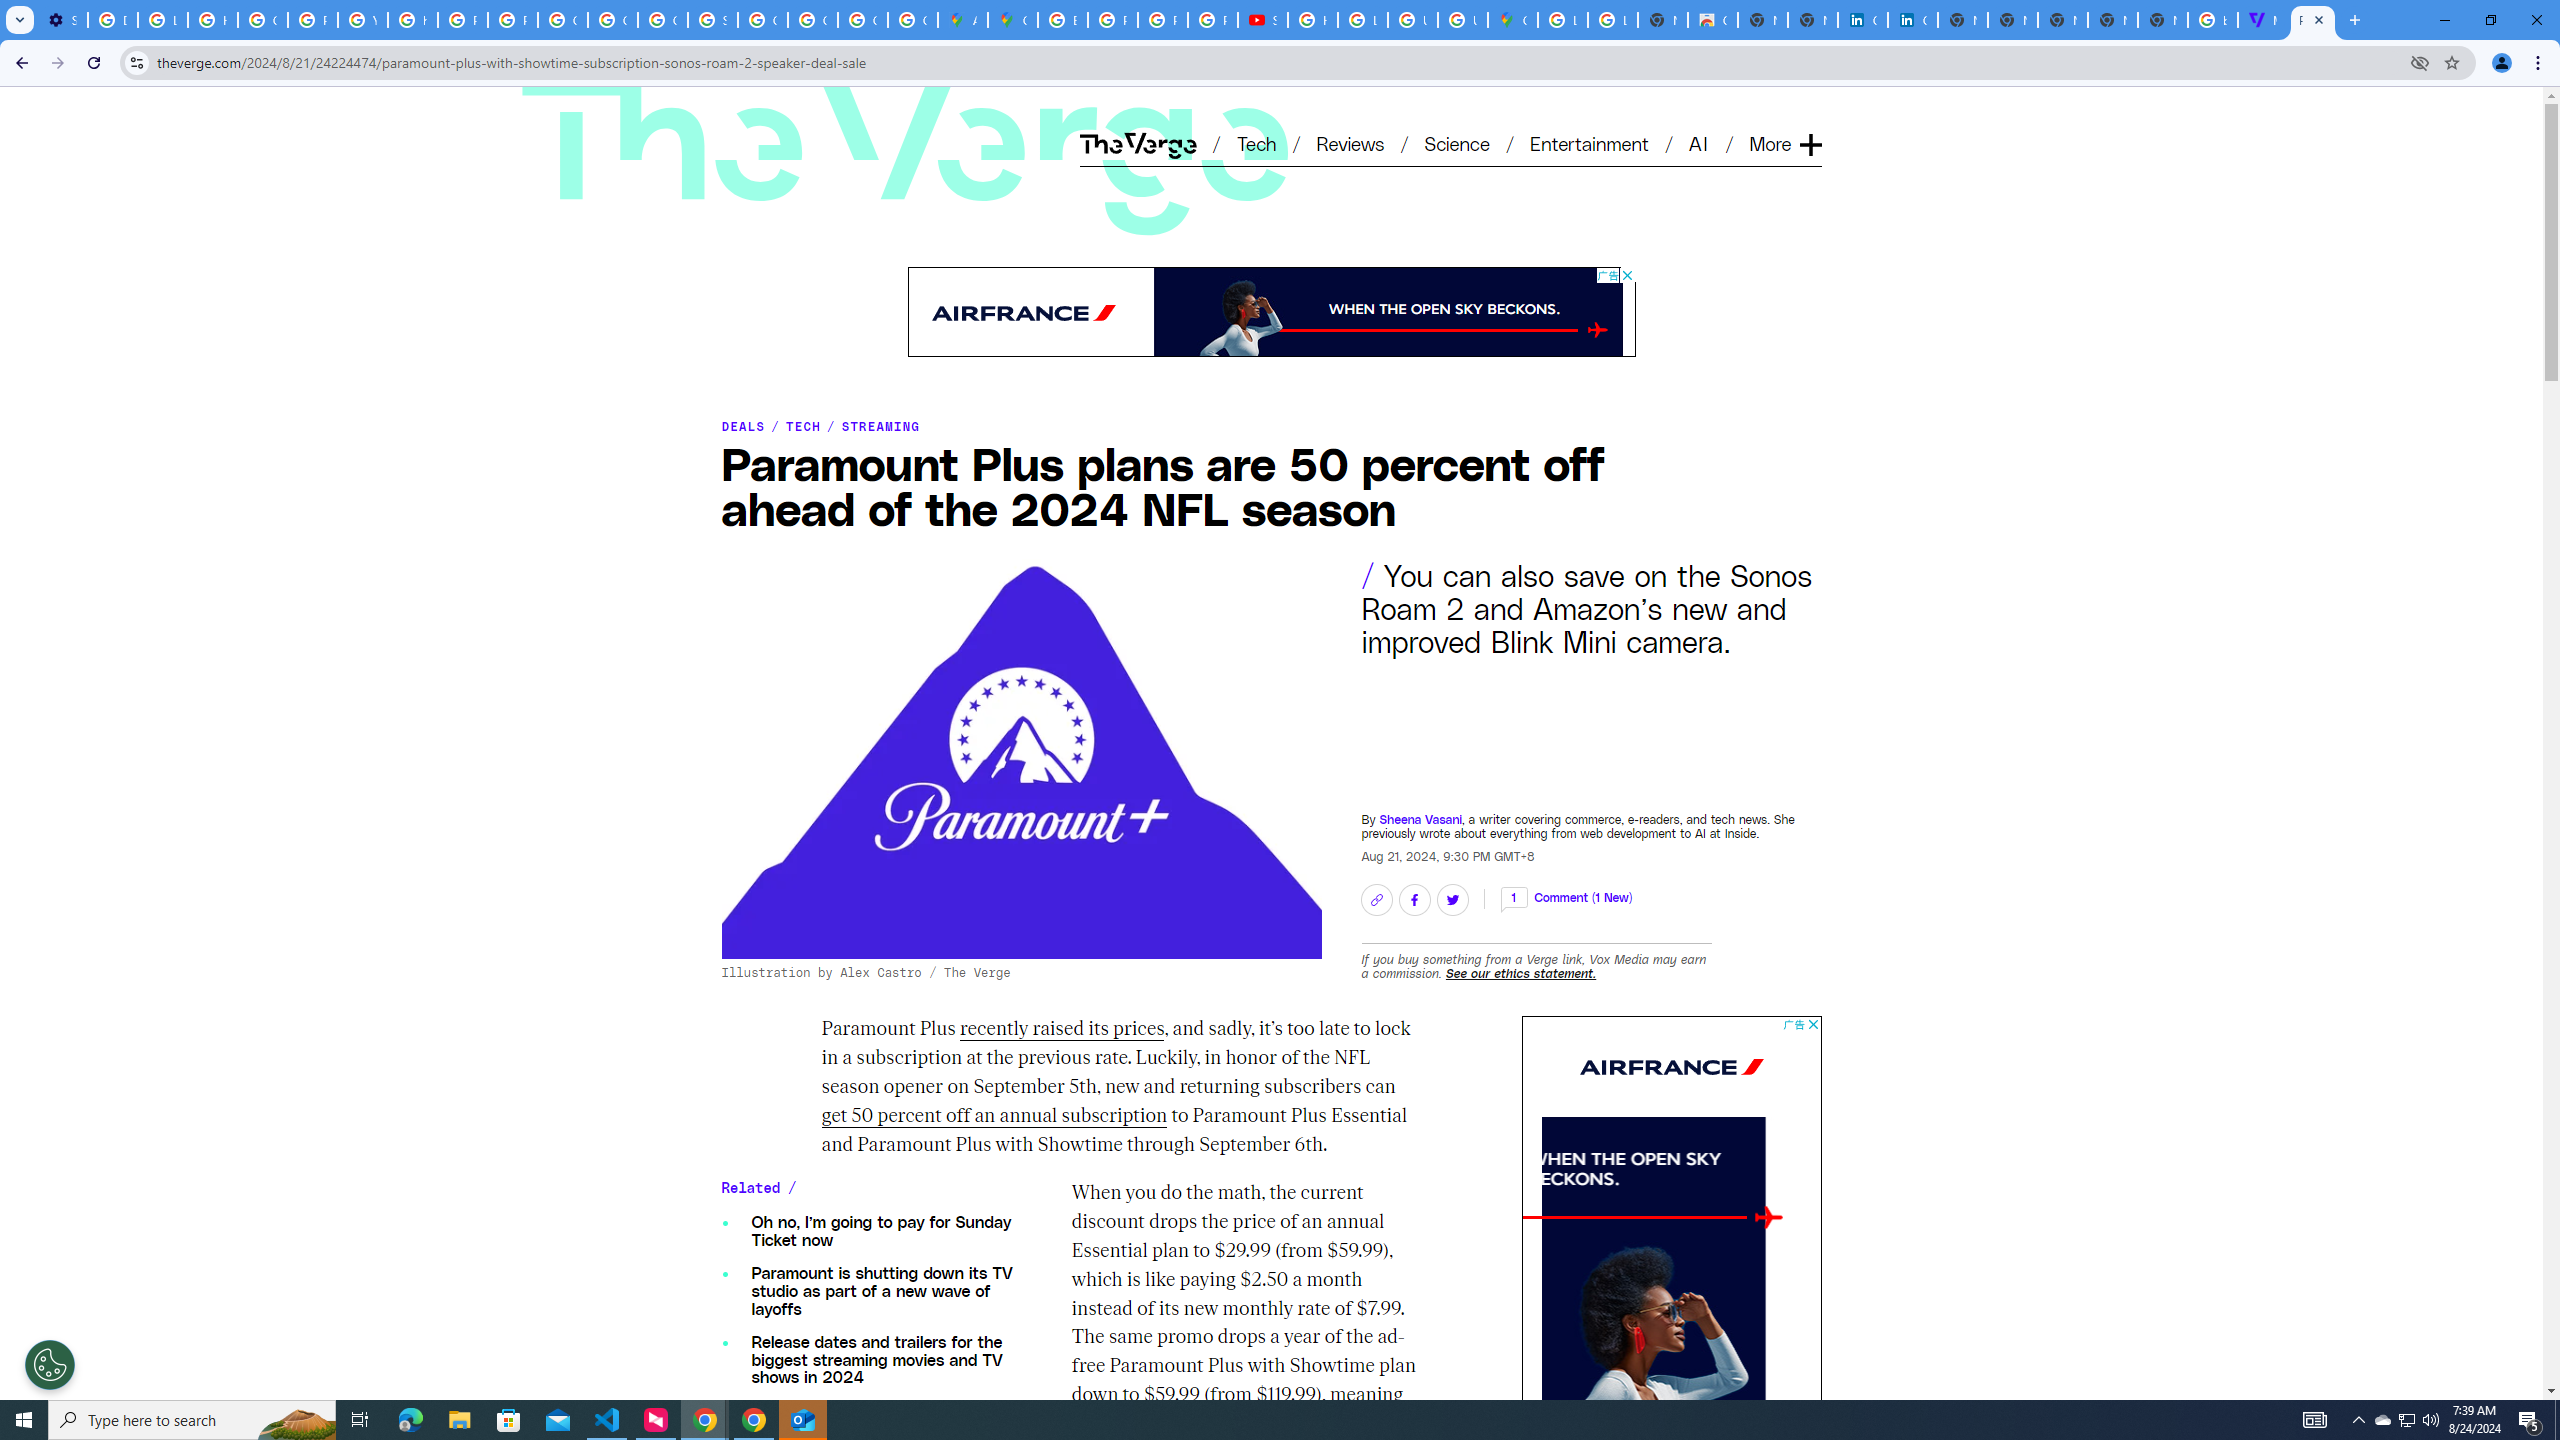 This screenshot has width=2560, height=1440. What do you see at coordinates (1712, 20) in the screenshot?
I see `Chrome Web Store` at bounding box center [1712, 20].